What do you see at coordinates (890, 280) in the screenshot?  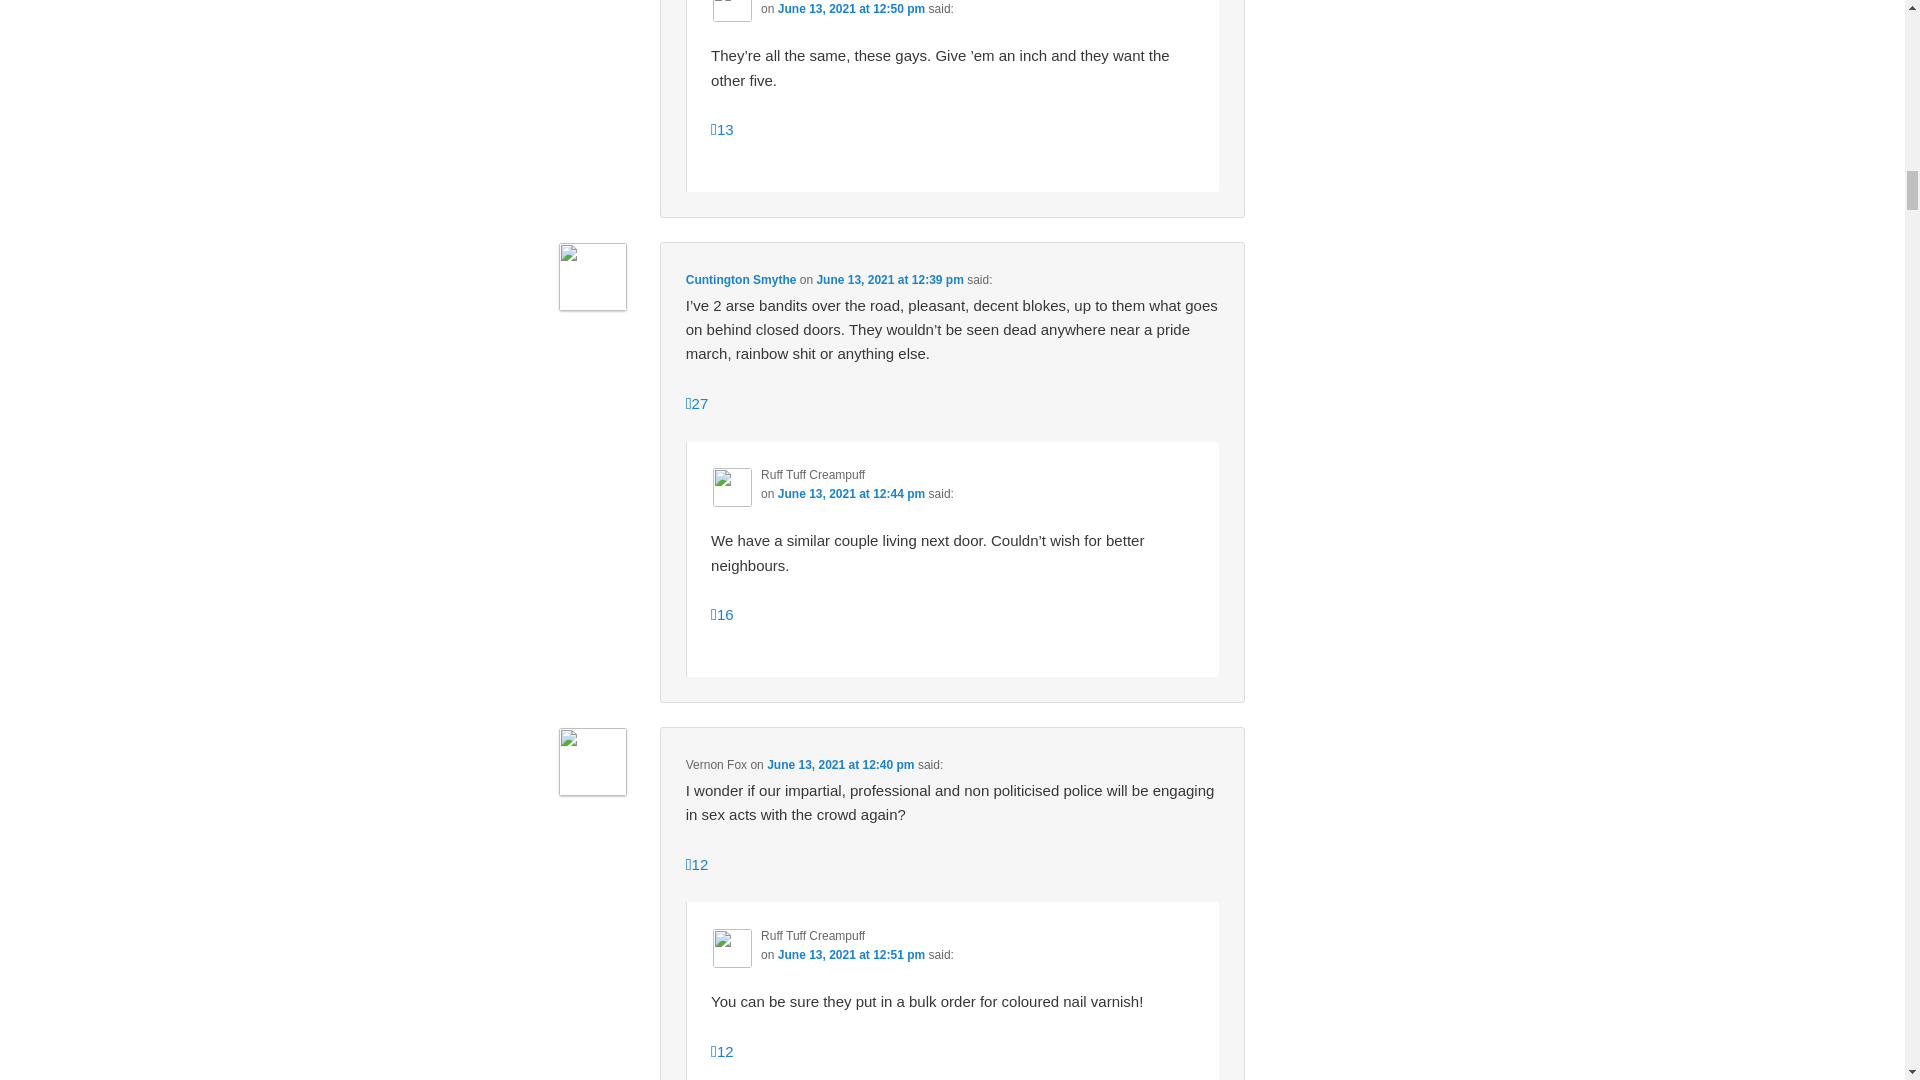 I see `June 13, 2021 at 12:39 pm` at bounding box center [890, 280].